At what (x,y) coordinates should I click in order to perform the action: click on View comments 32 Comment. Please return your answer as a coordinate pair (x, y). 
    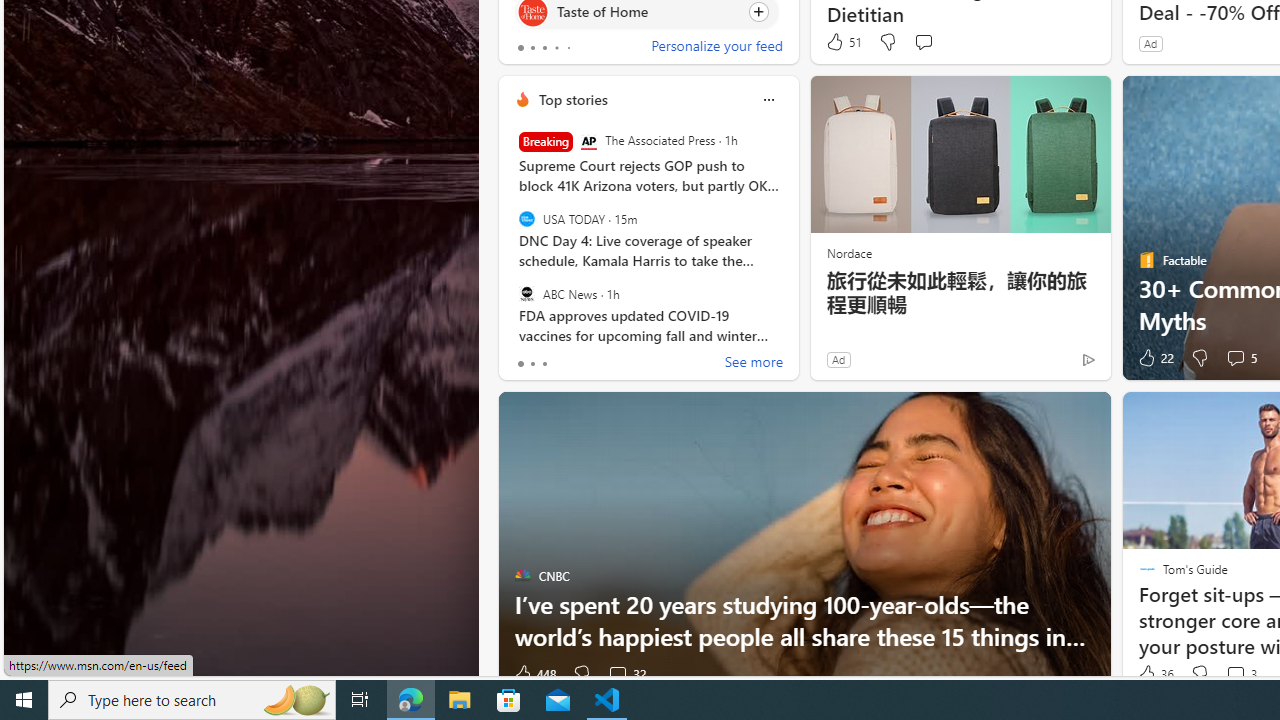
    Looking at the image, I should click on (617, 674).